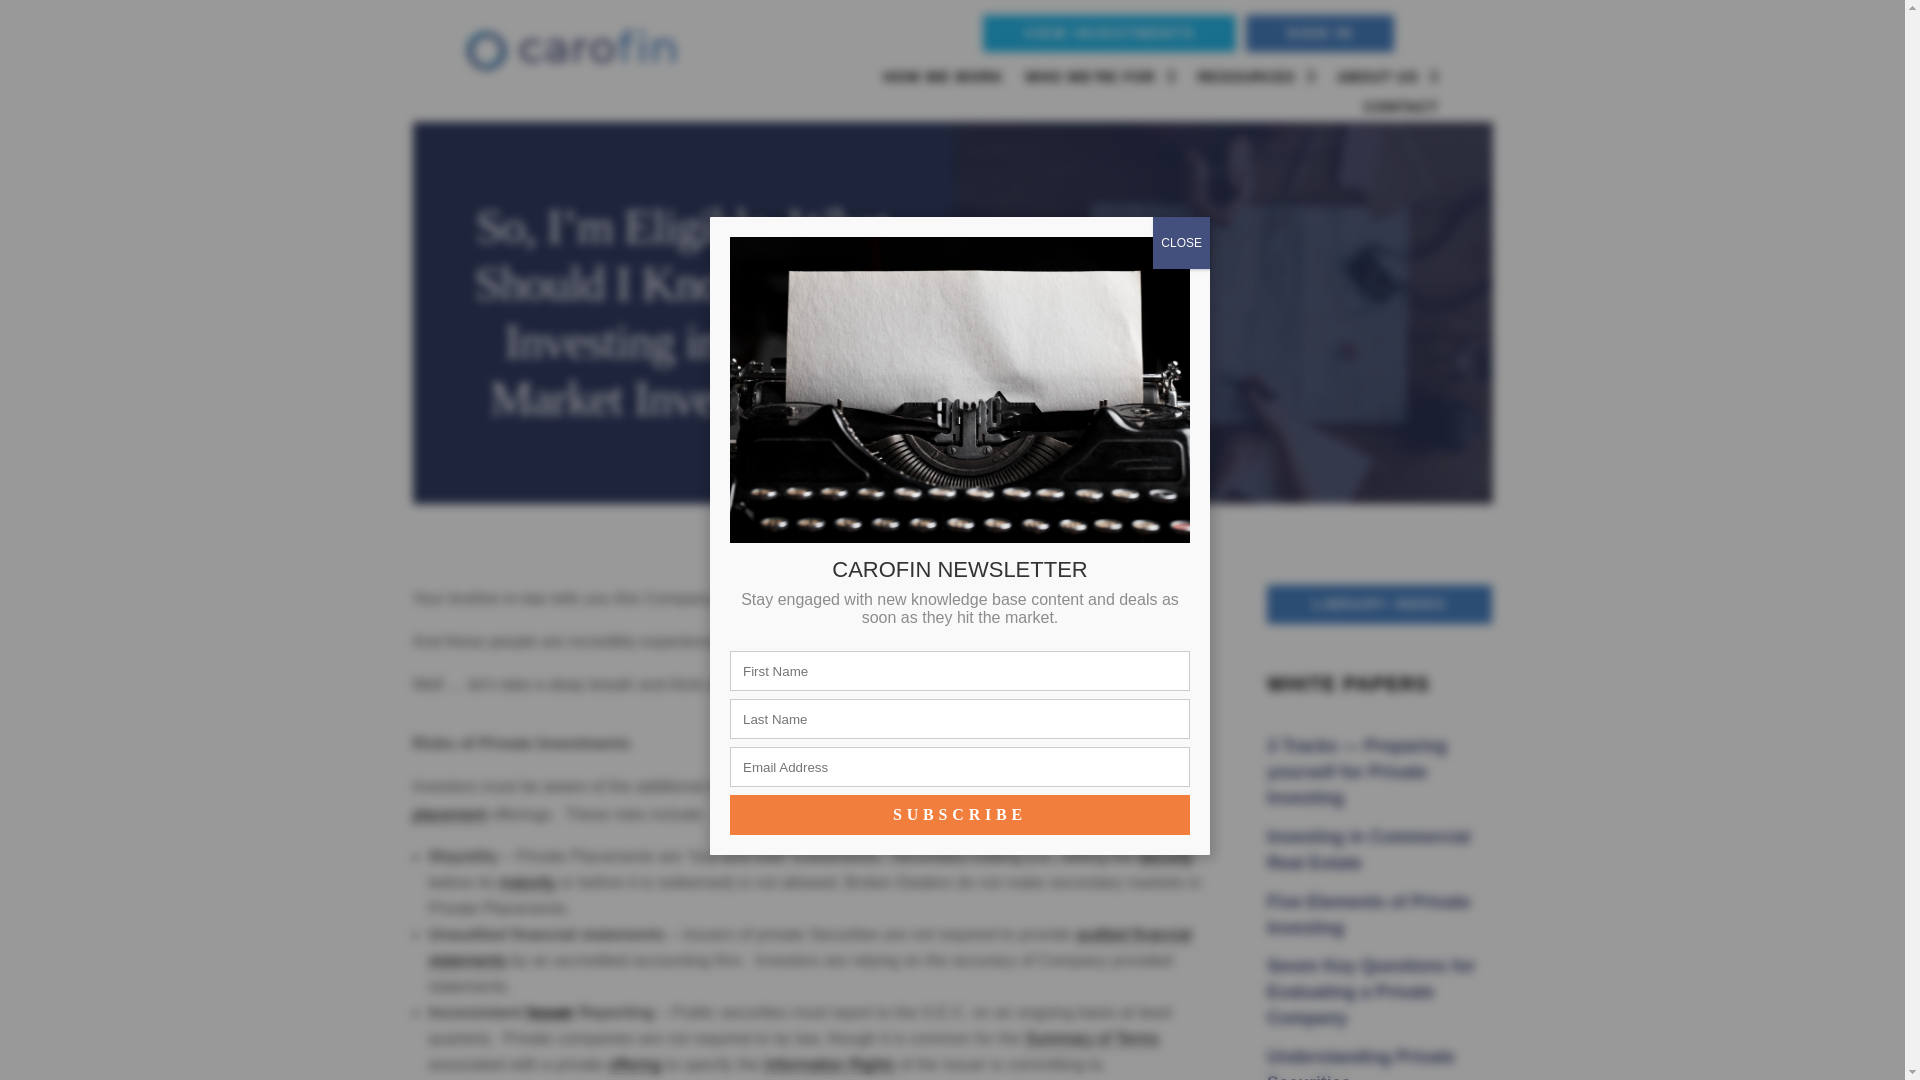 This screenshot has width=1920, height=1080. I want to click on RESOURCES, so click(1256, 80).